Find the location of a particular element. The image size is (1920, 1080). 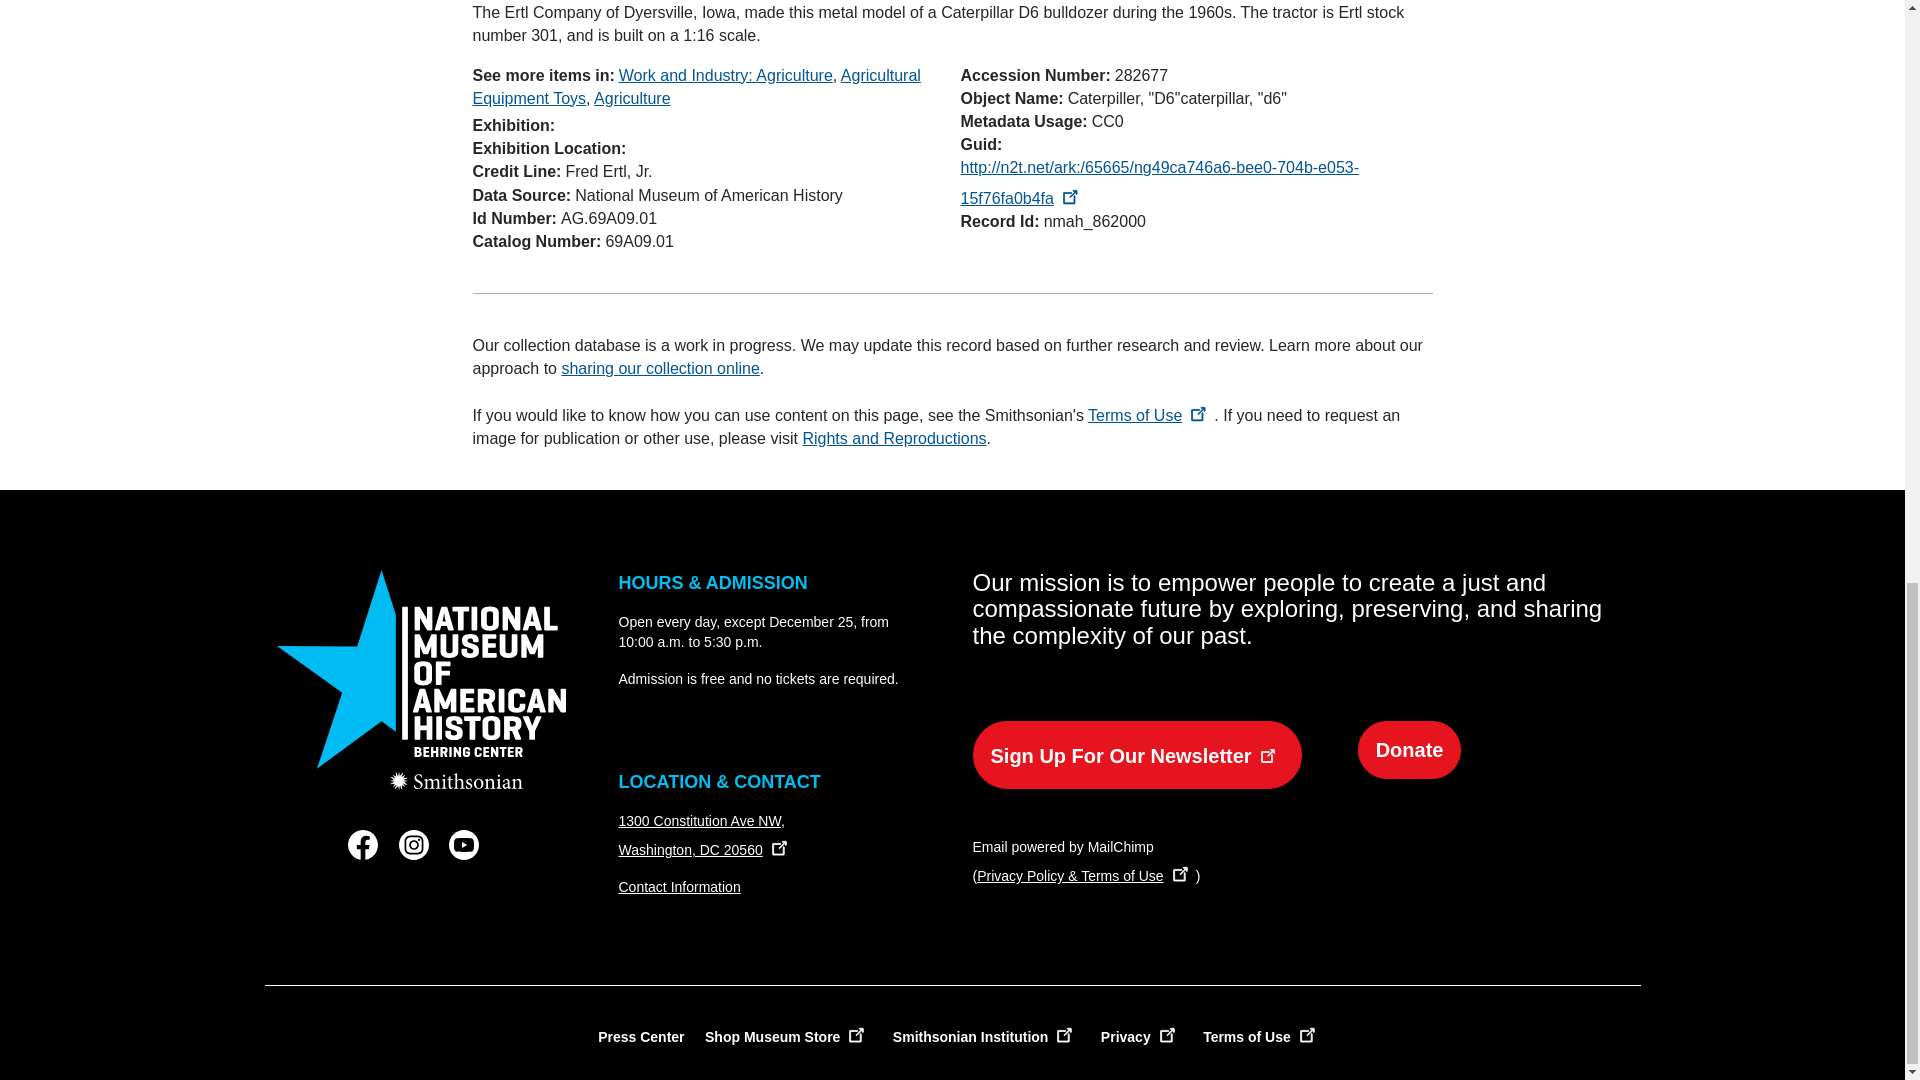

Work and Industry: Agriculture is located at coordinates (726, 75).